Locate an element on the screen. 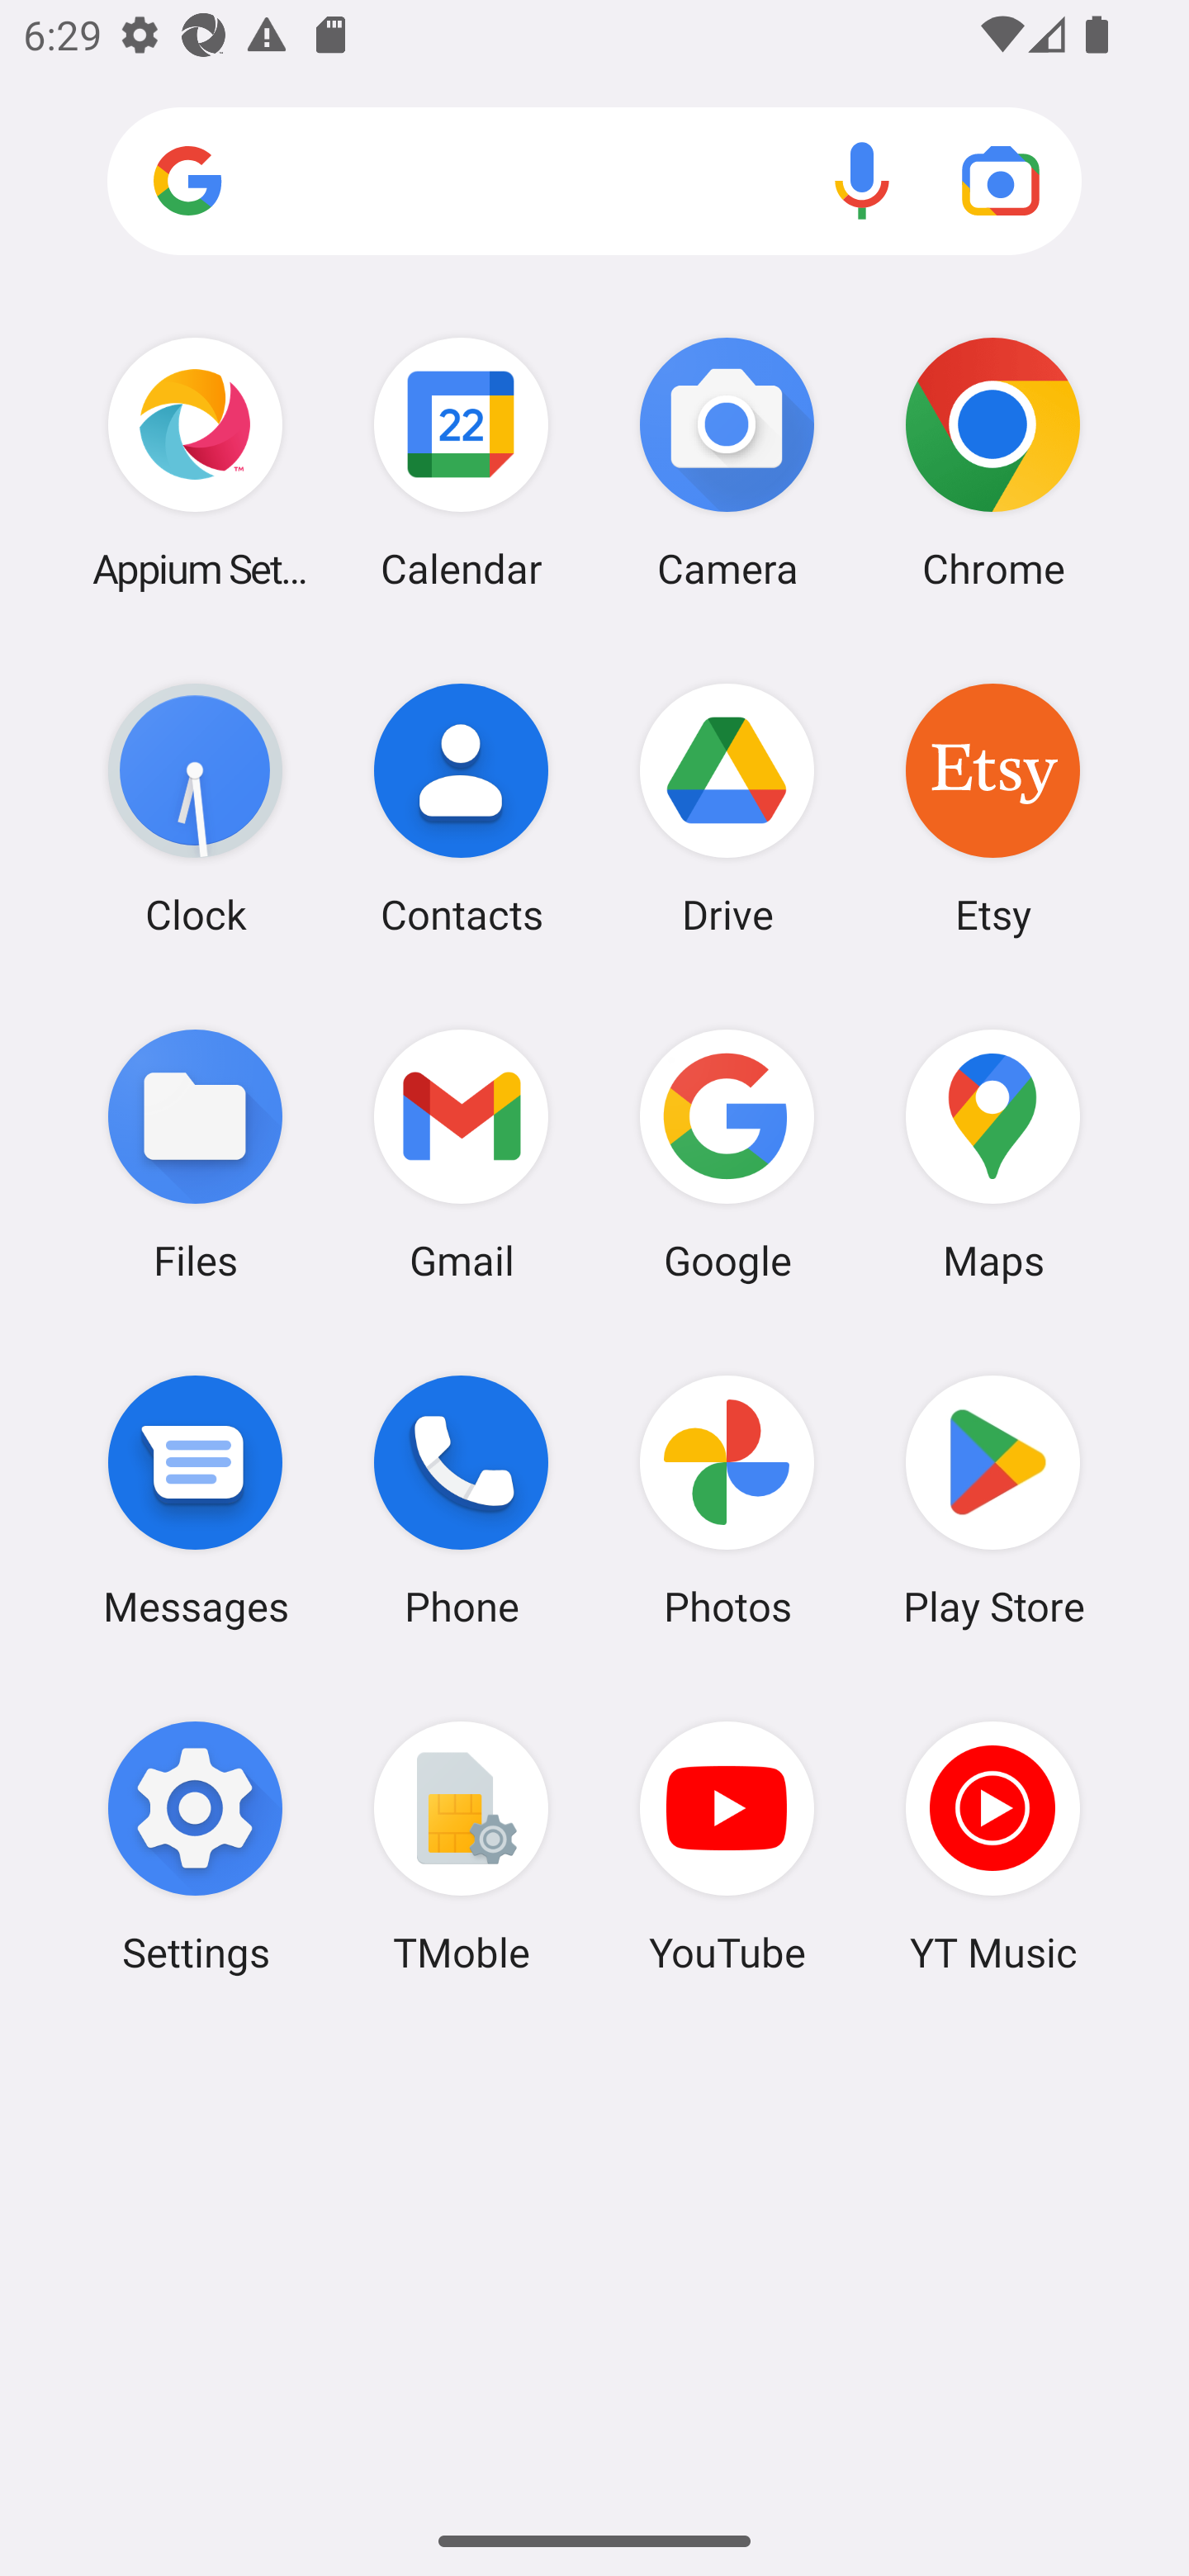 The image size is (1189, 2576). Appium Settings is located at coordinates (195, 462).